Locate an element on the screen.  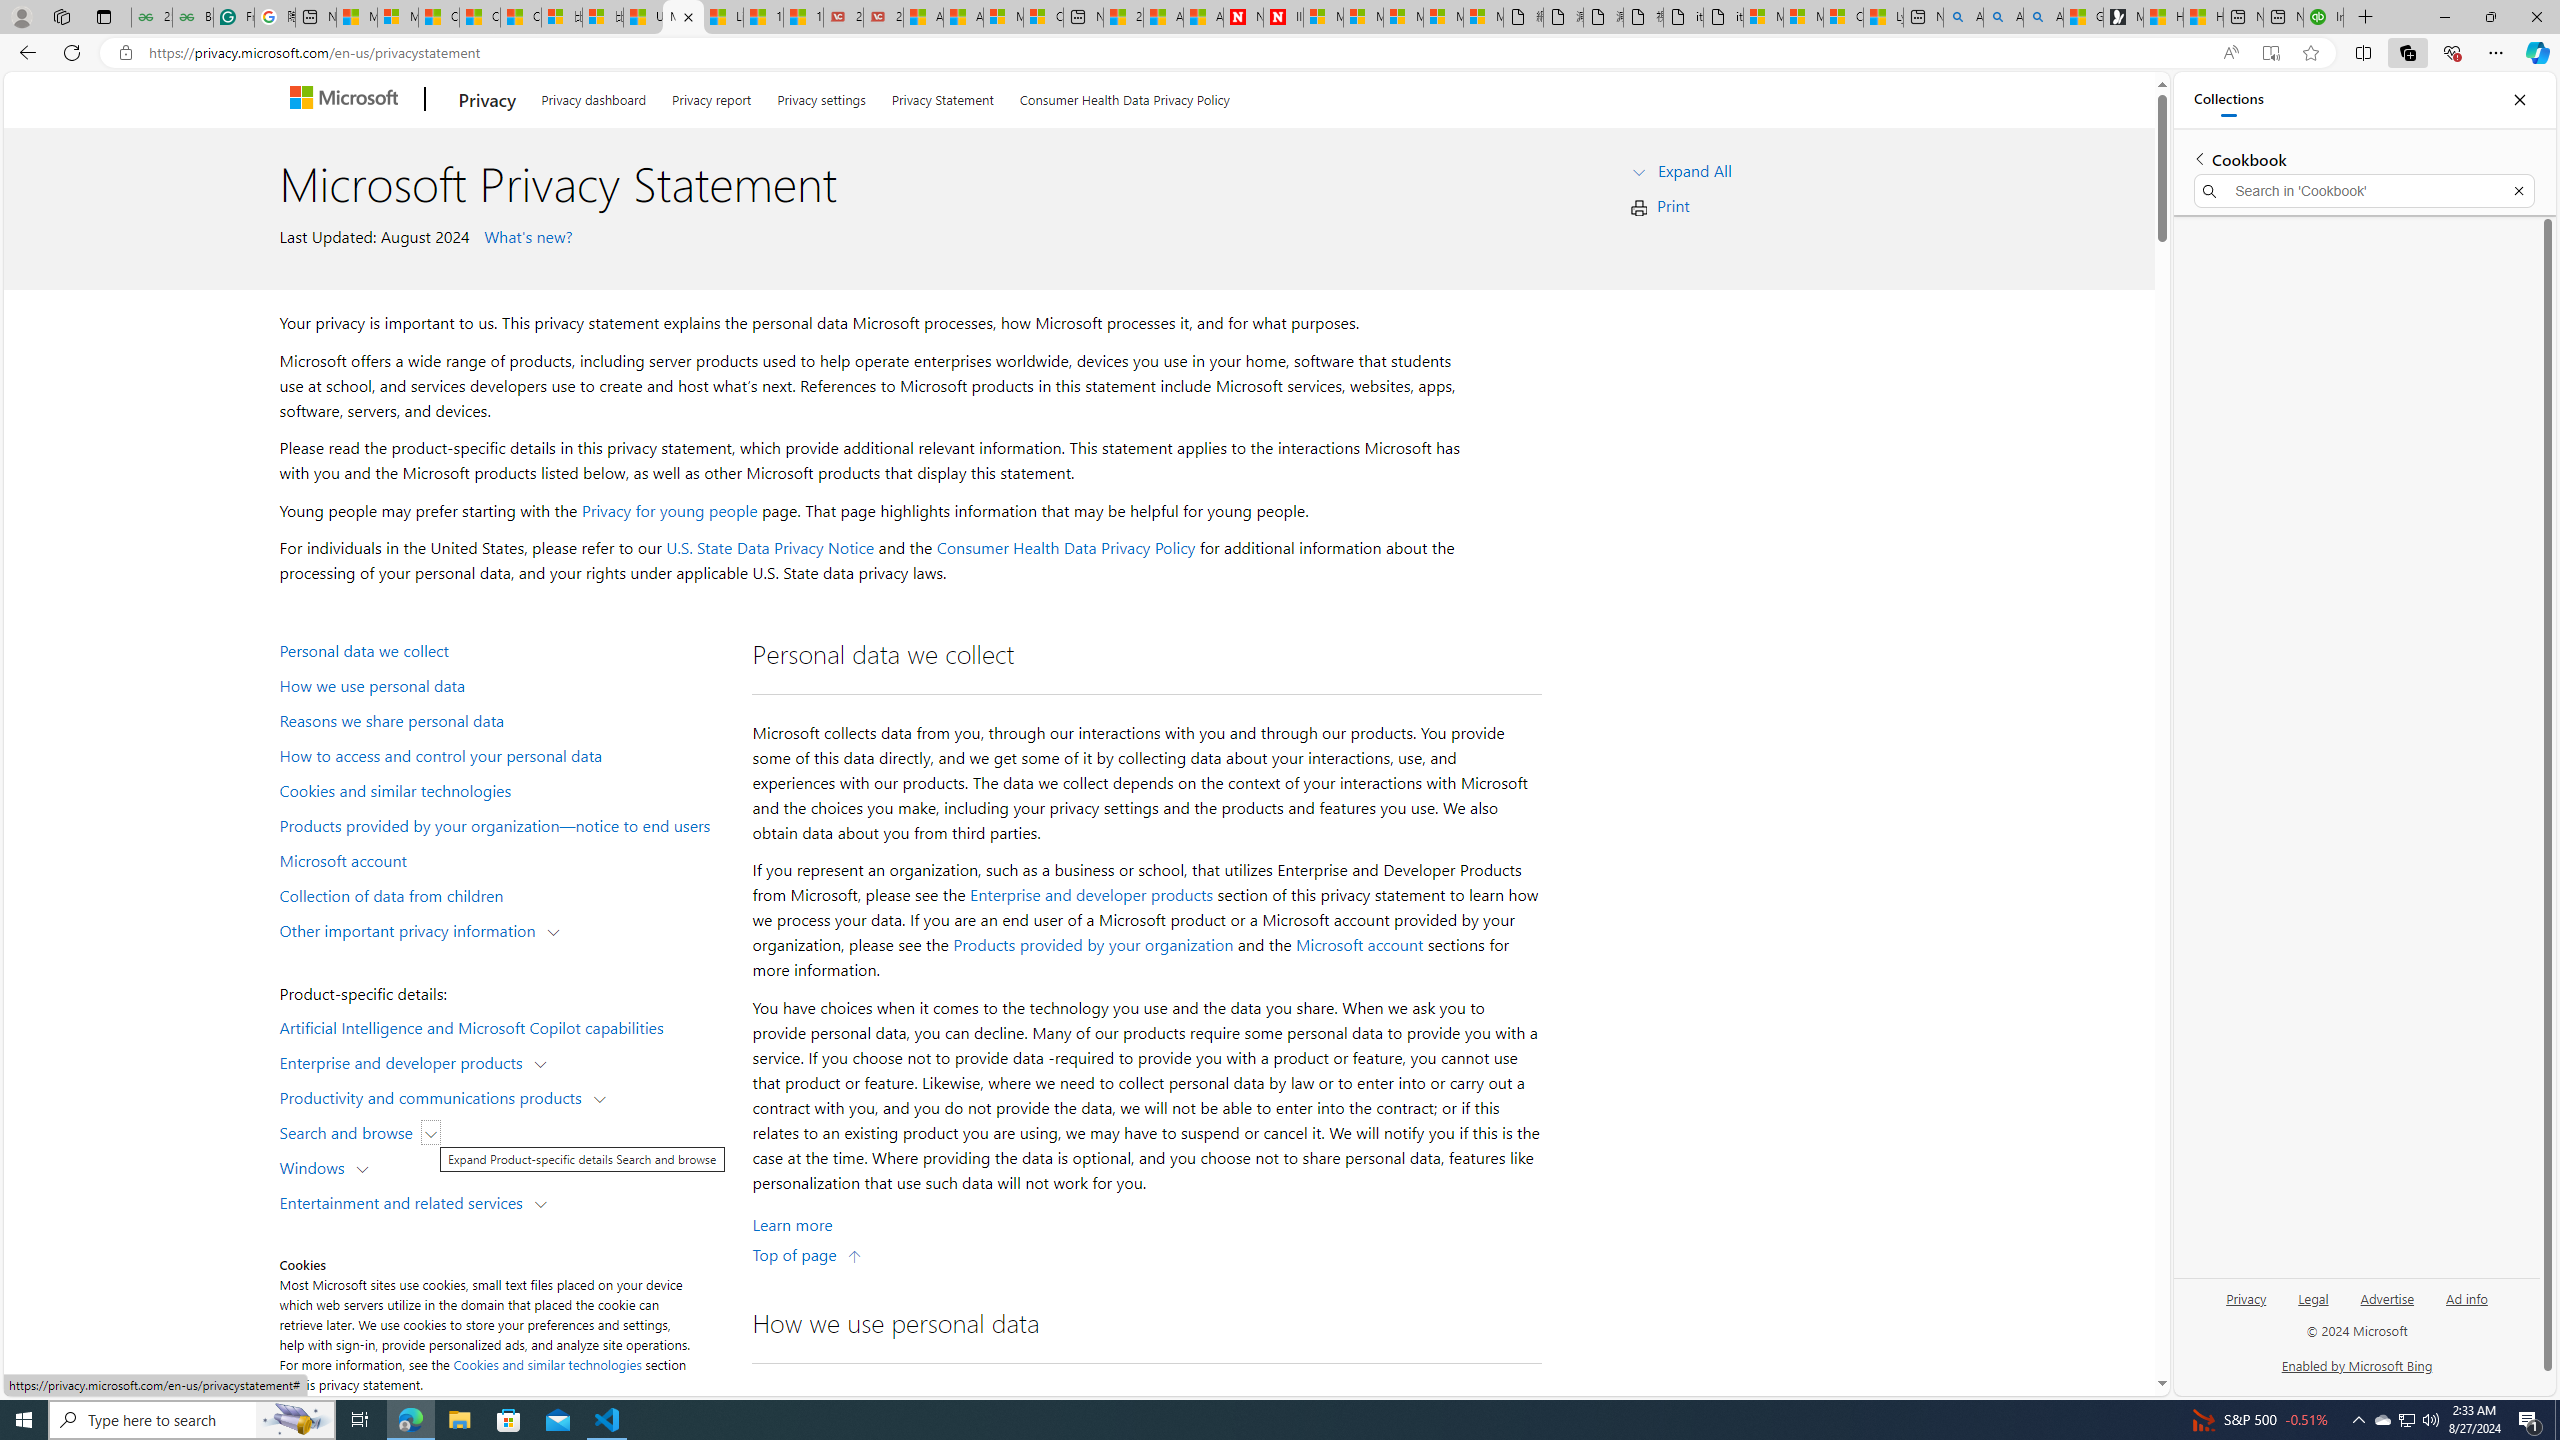
 What's new? is located at coordinates (526, 236).